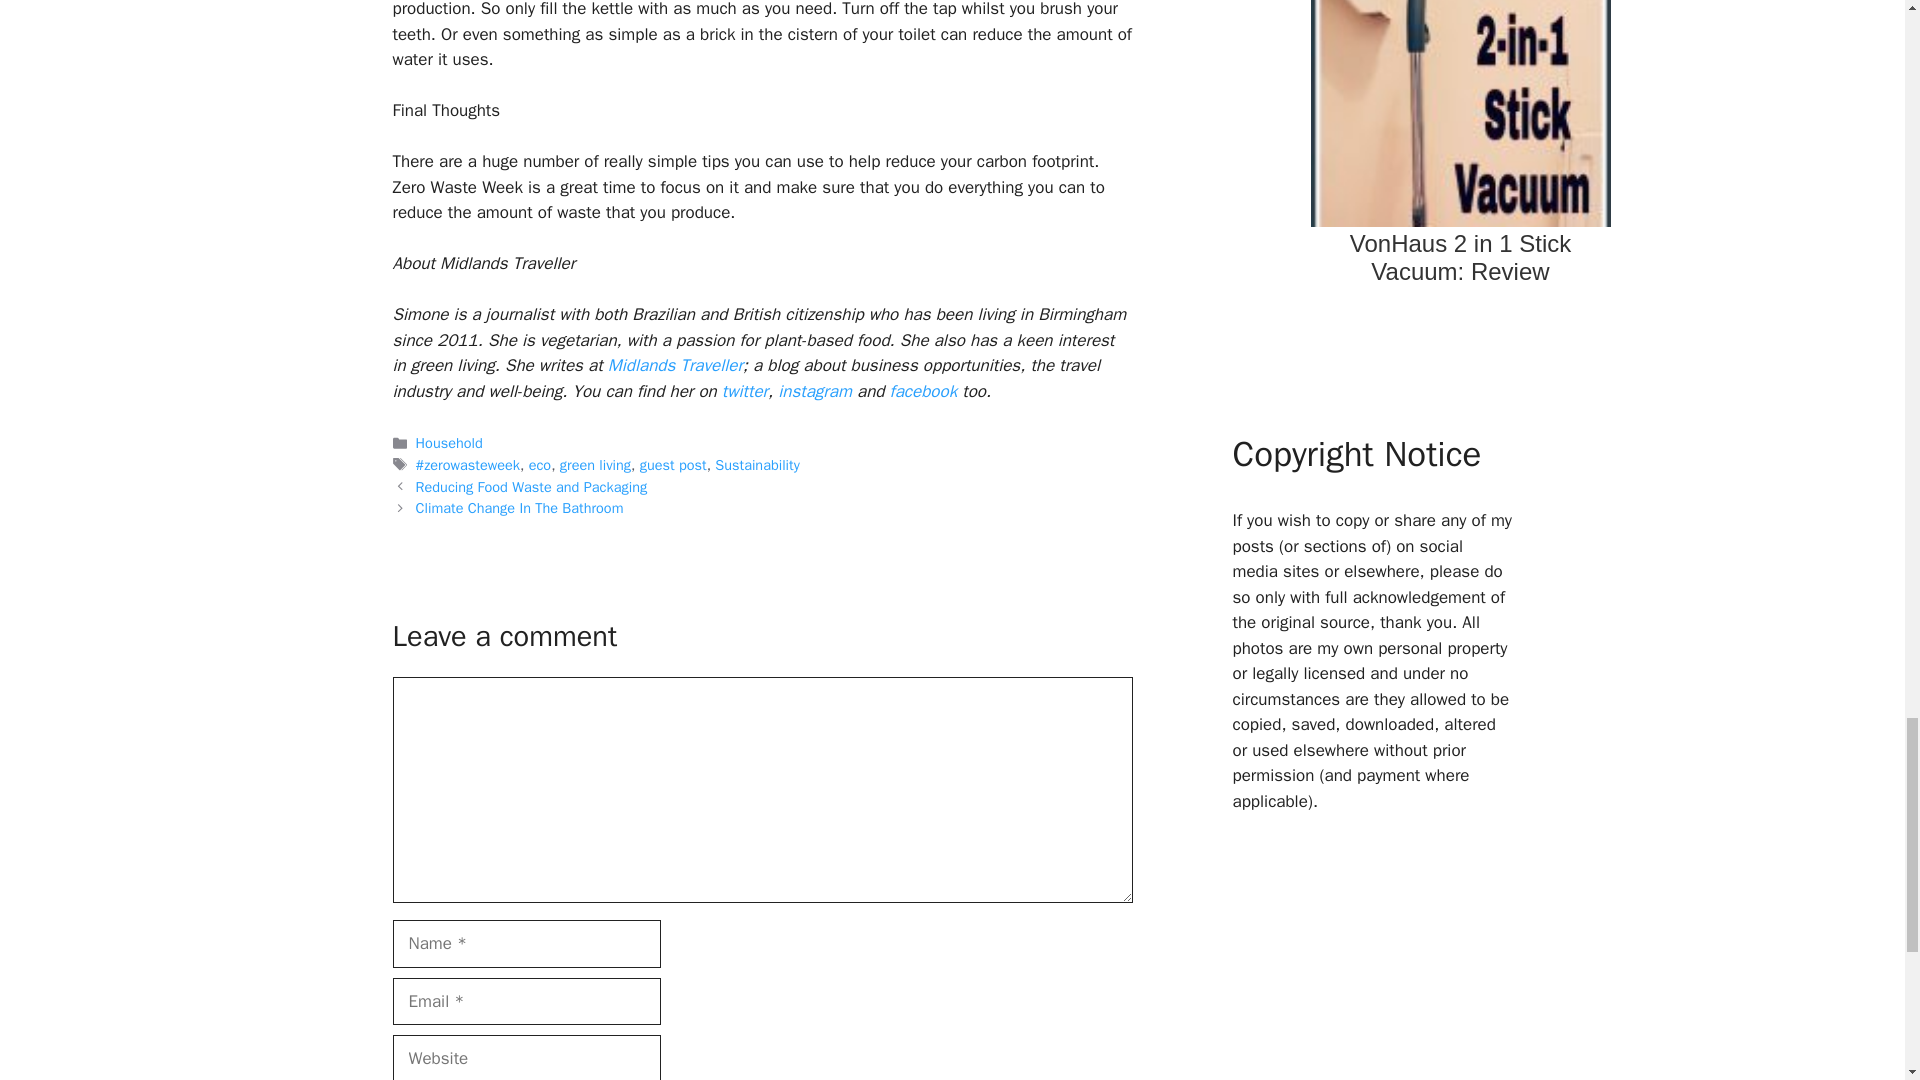  Describe the element at coordinates (924, 391) in the screenshot. I see `facebook` at that location.